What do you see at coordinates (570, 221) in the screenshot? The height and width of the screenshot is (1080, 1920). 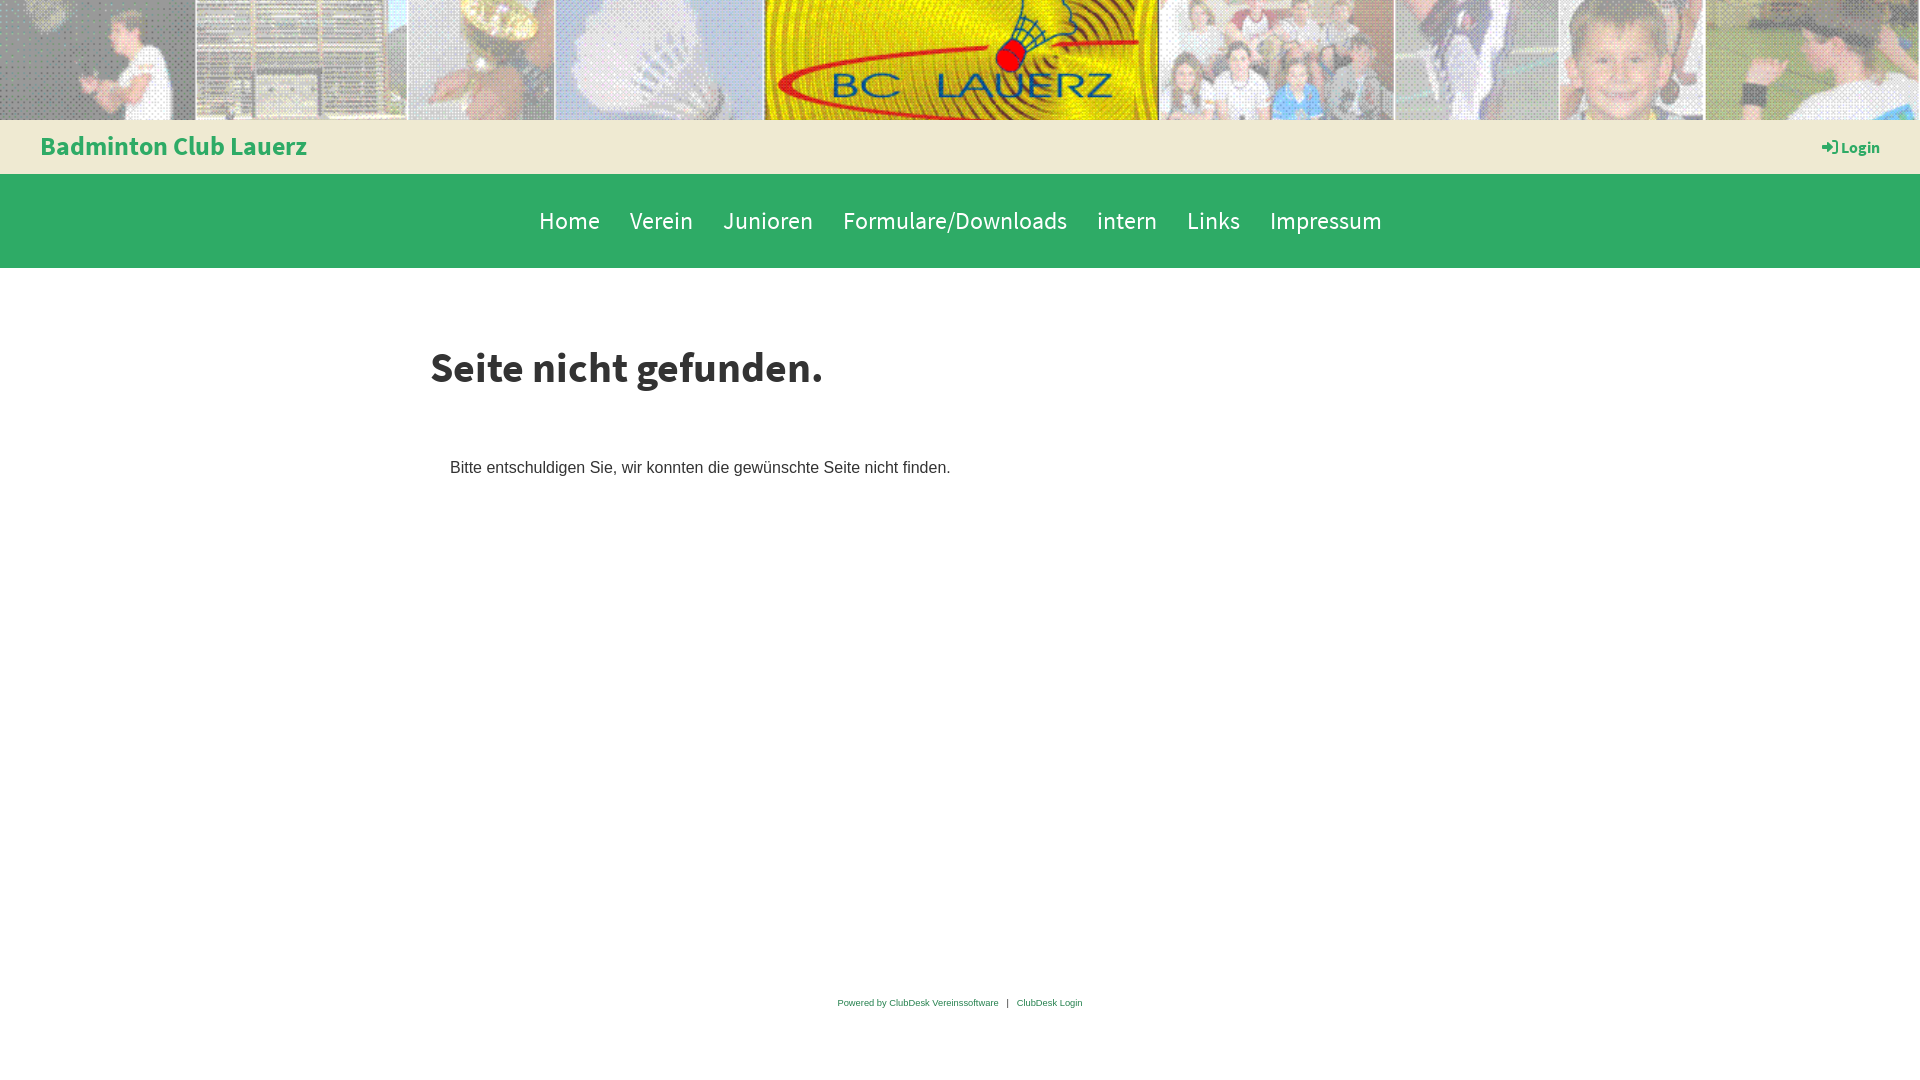 I see `Home` at bounding box center [570, 221].